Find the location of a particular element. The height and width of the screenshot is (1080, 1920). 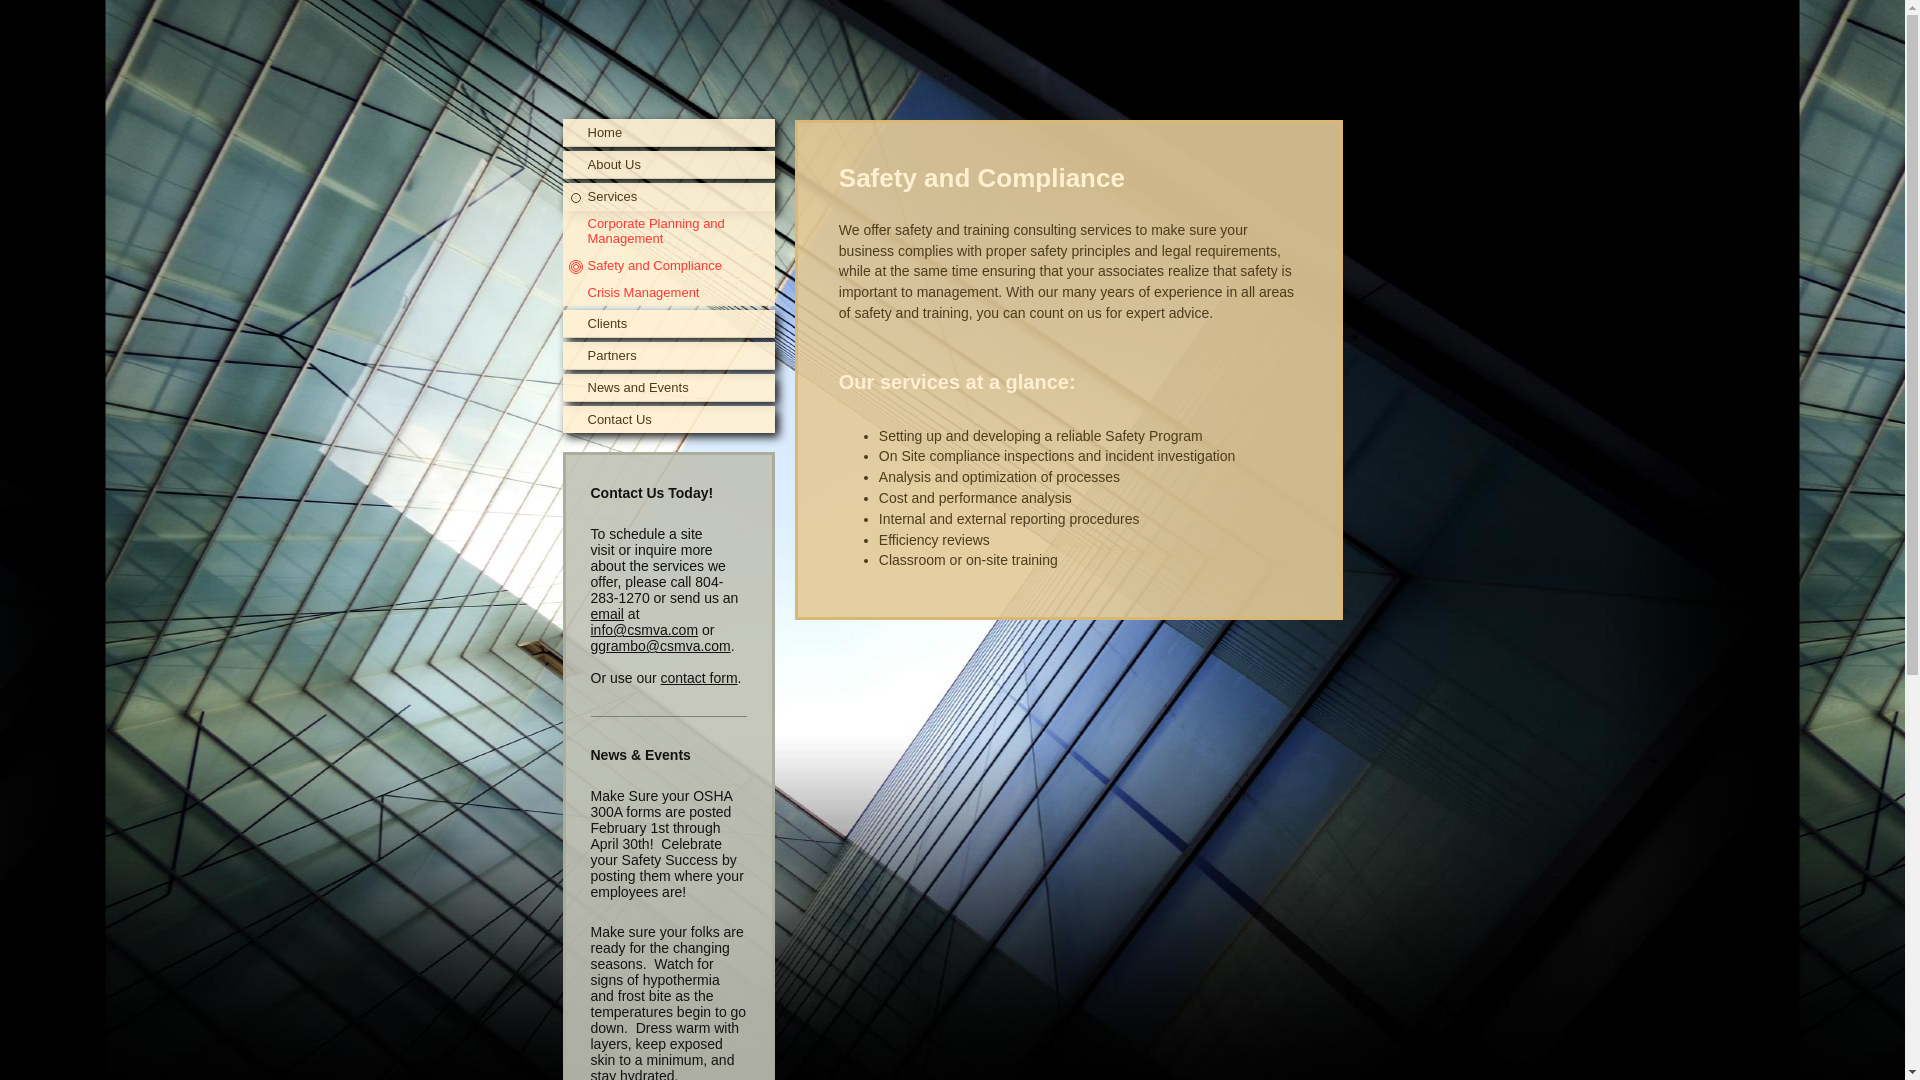

Contact Us is located at coordinates (668, 420).